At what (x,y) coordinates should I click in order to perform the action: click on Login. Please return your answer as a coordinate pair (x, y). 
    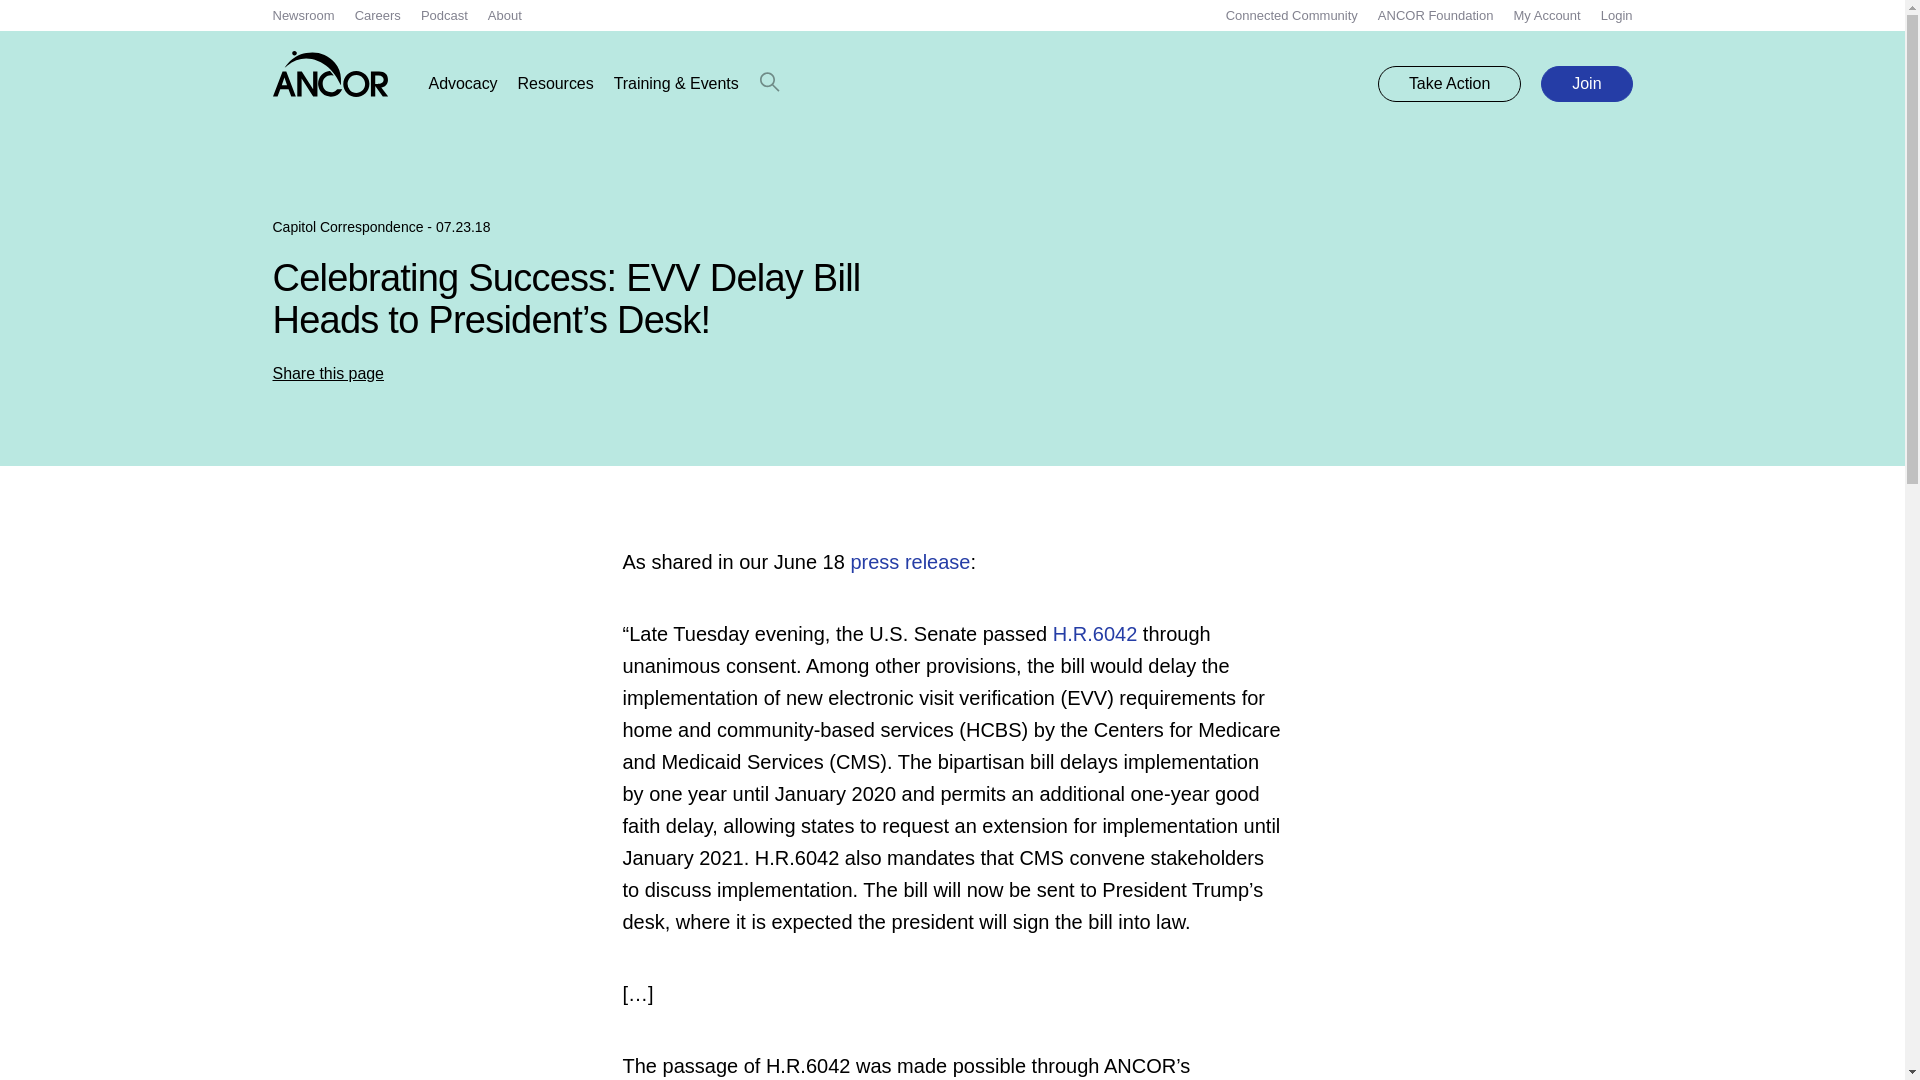
    Looking at the image, I should click on (1617, 14).